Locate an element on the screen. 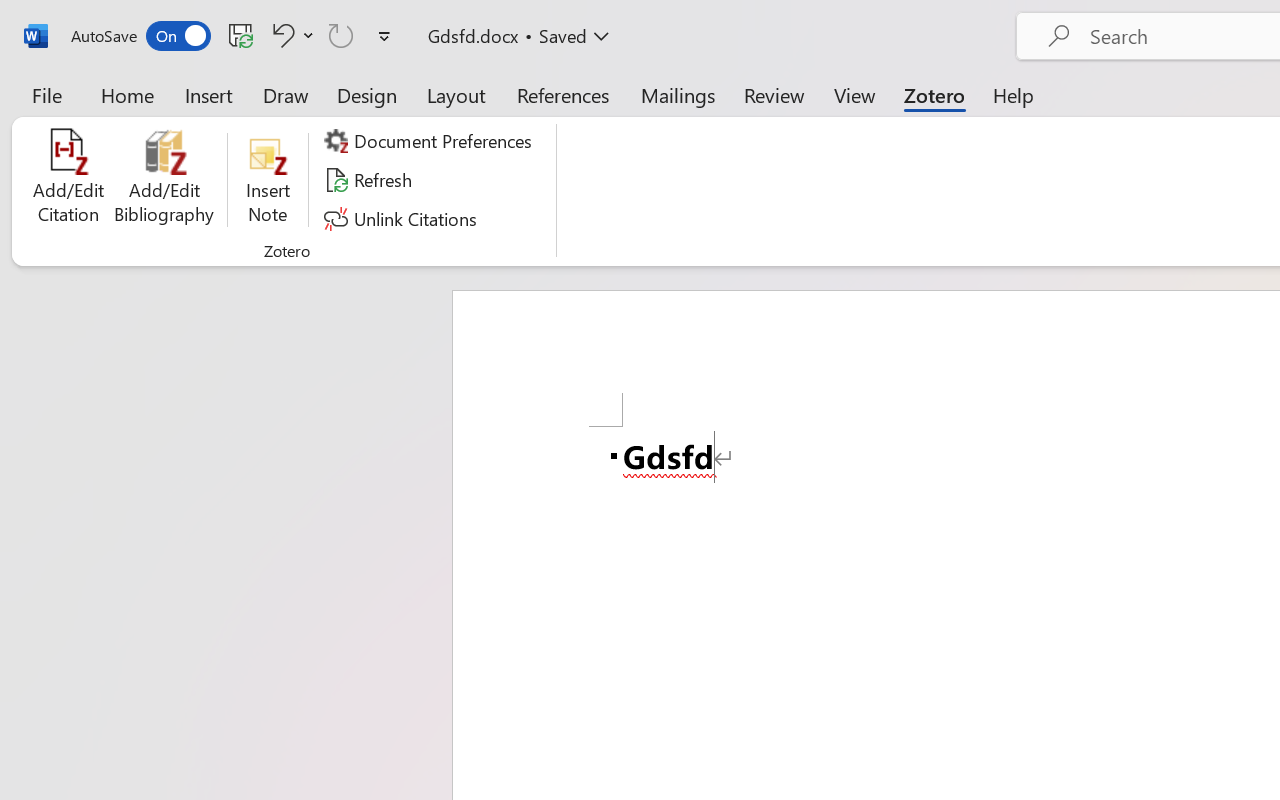  Add/Edit Bibliography is located at coordinates (164, 180).